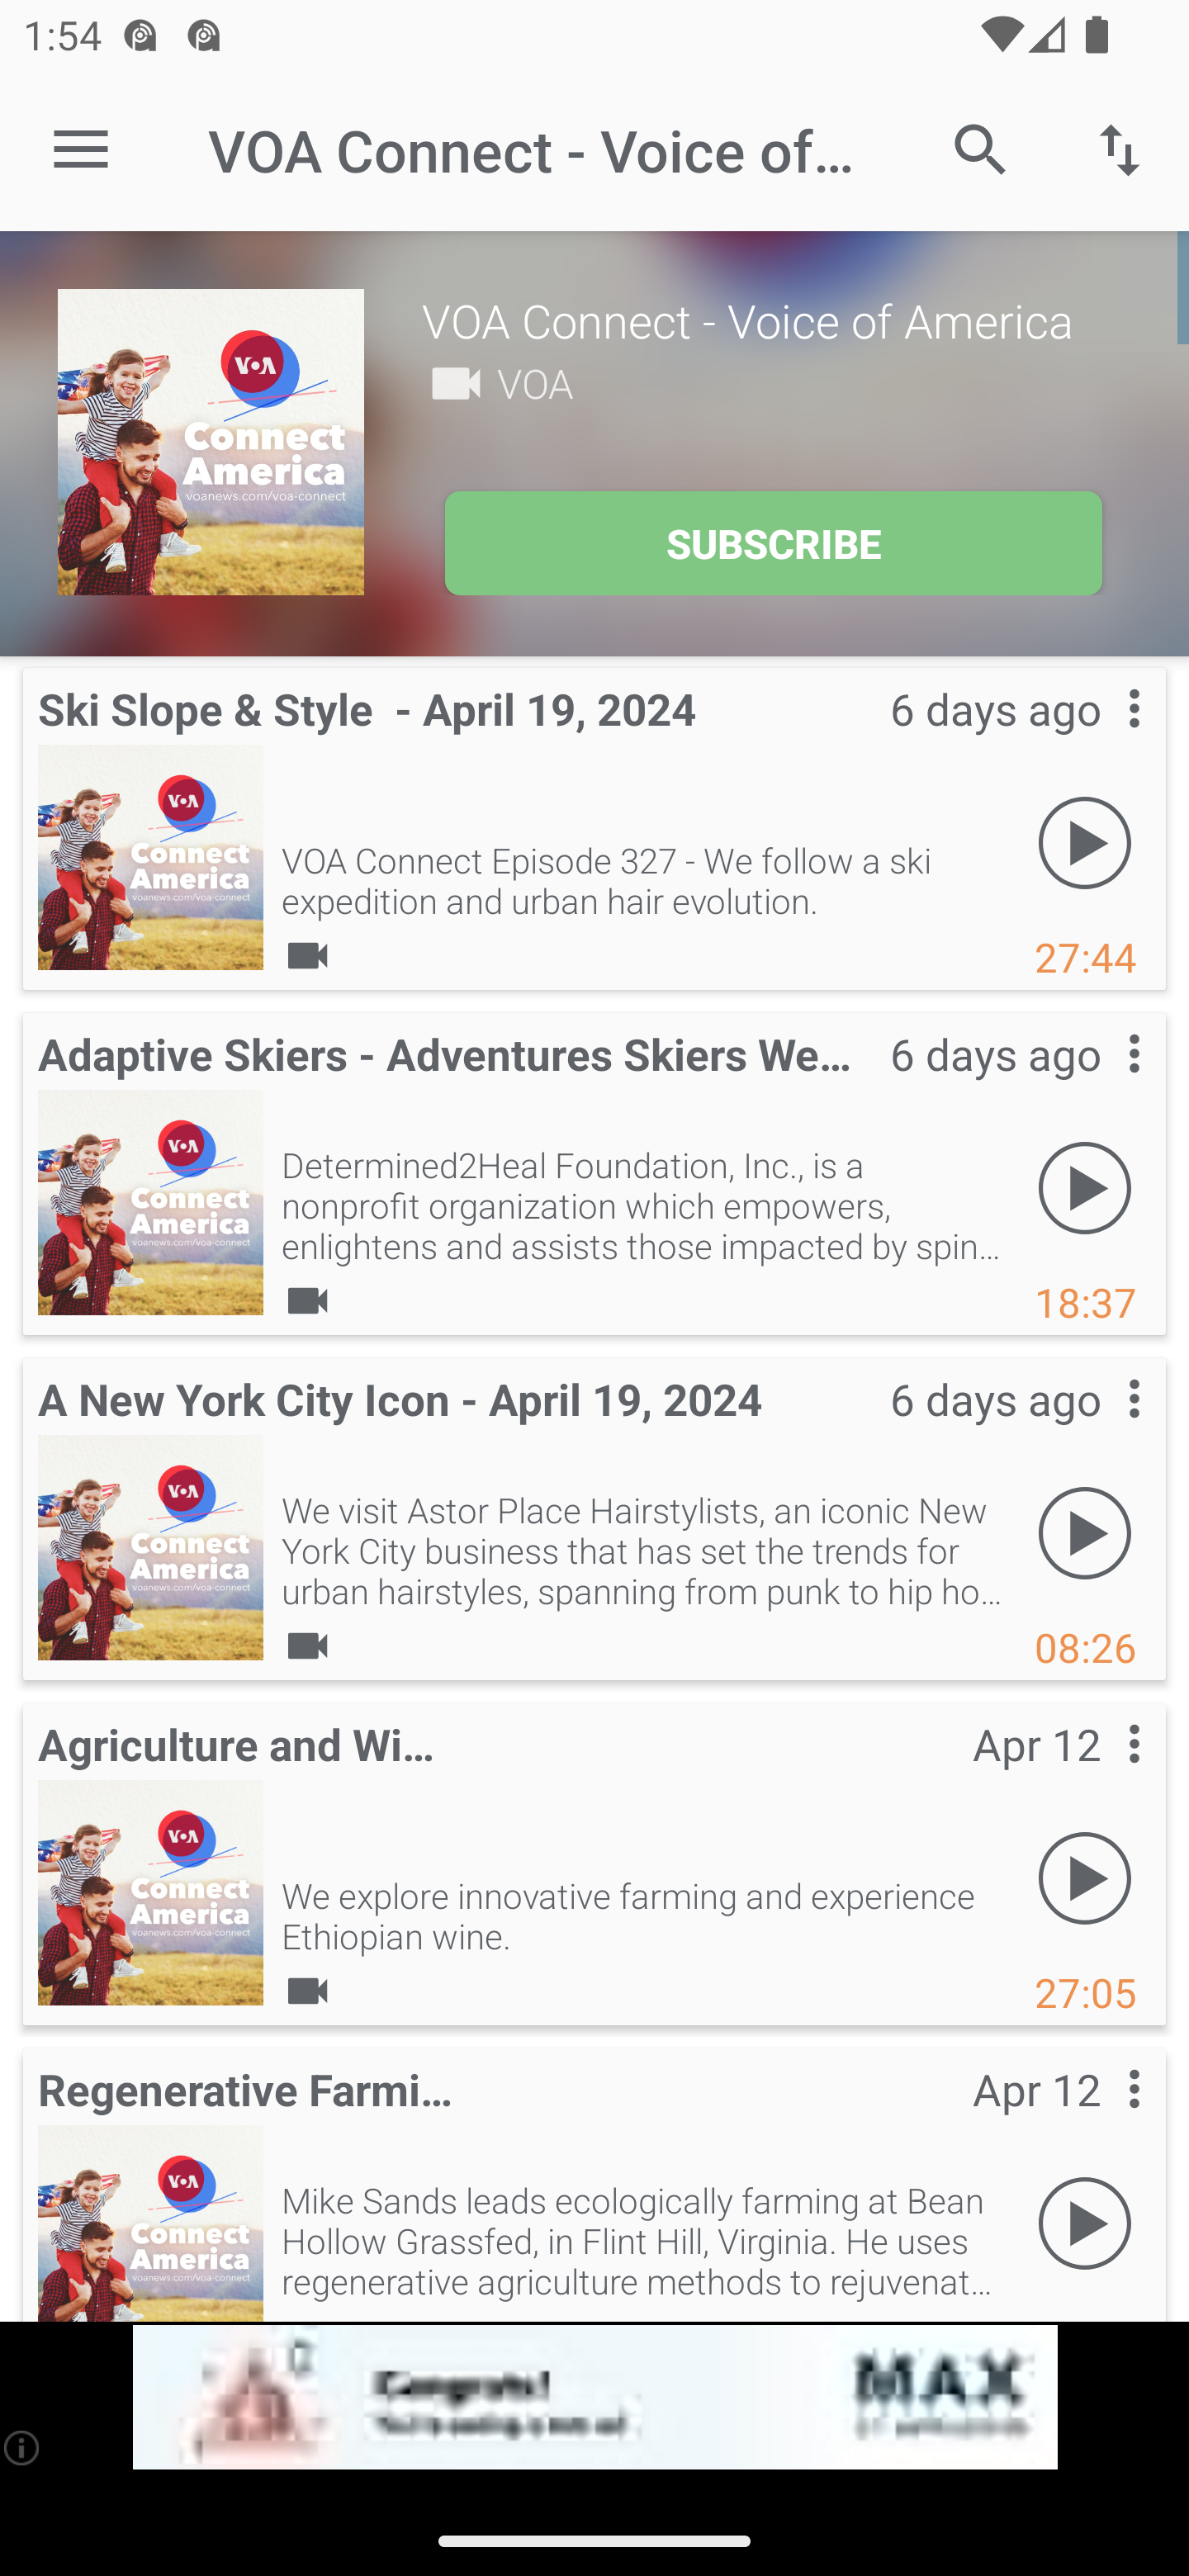  What do you see at coordinates (594, 2398) in the screenshot?
I see `app-monetization` at bounding box center [594, 2398].